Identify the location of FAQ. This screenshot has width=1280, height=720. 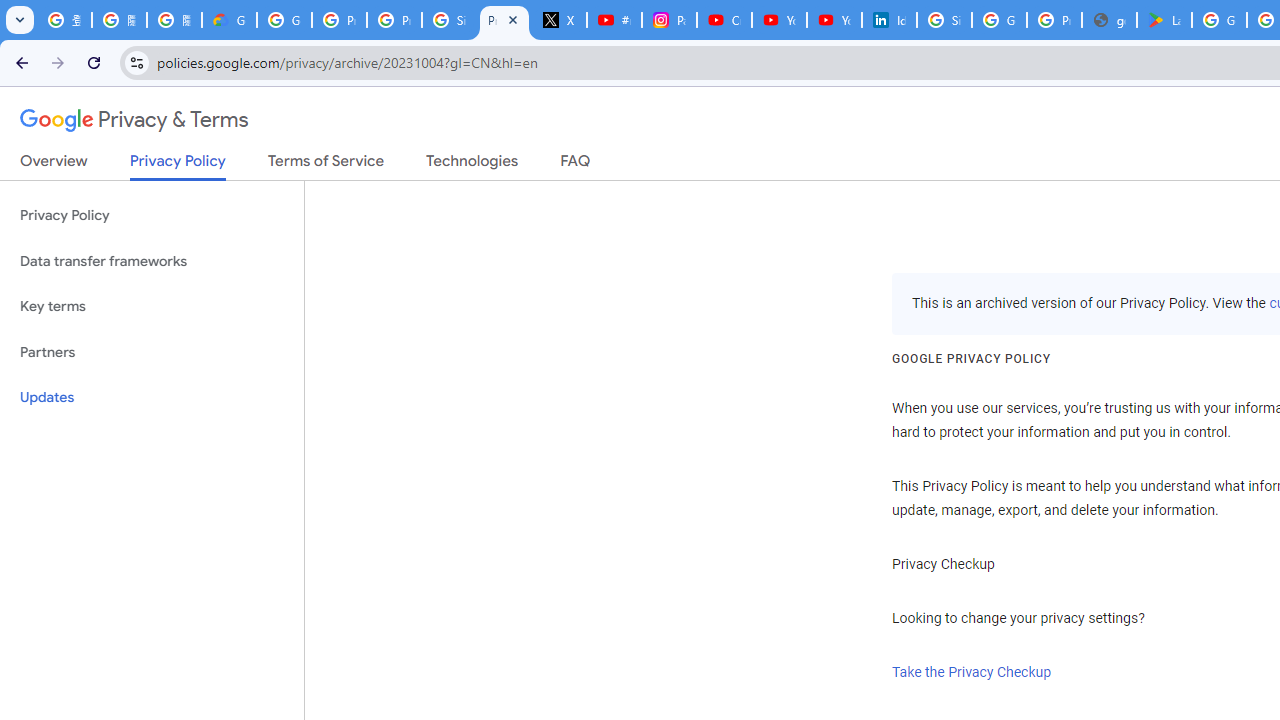
(576, 165).